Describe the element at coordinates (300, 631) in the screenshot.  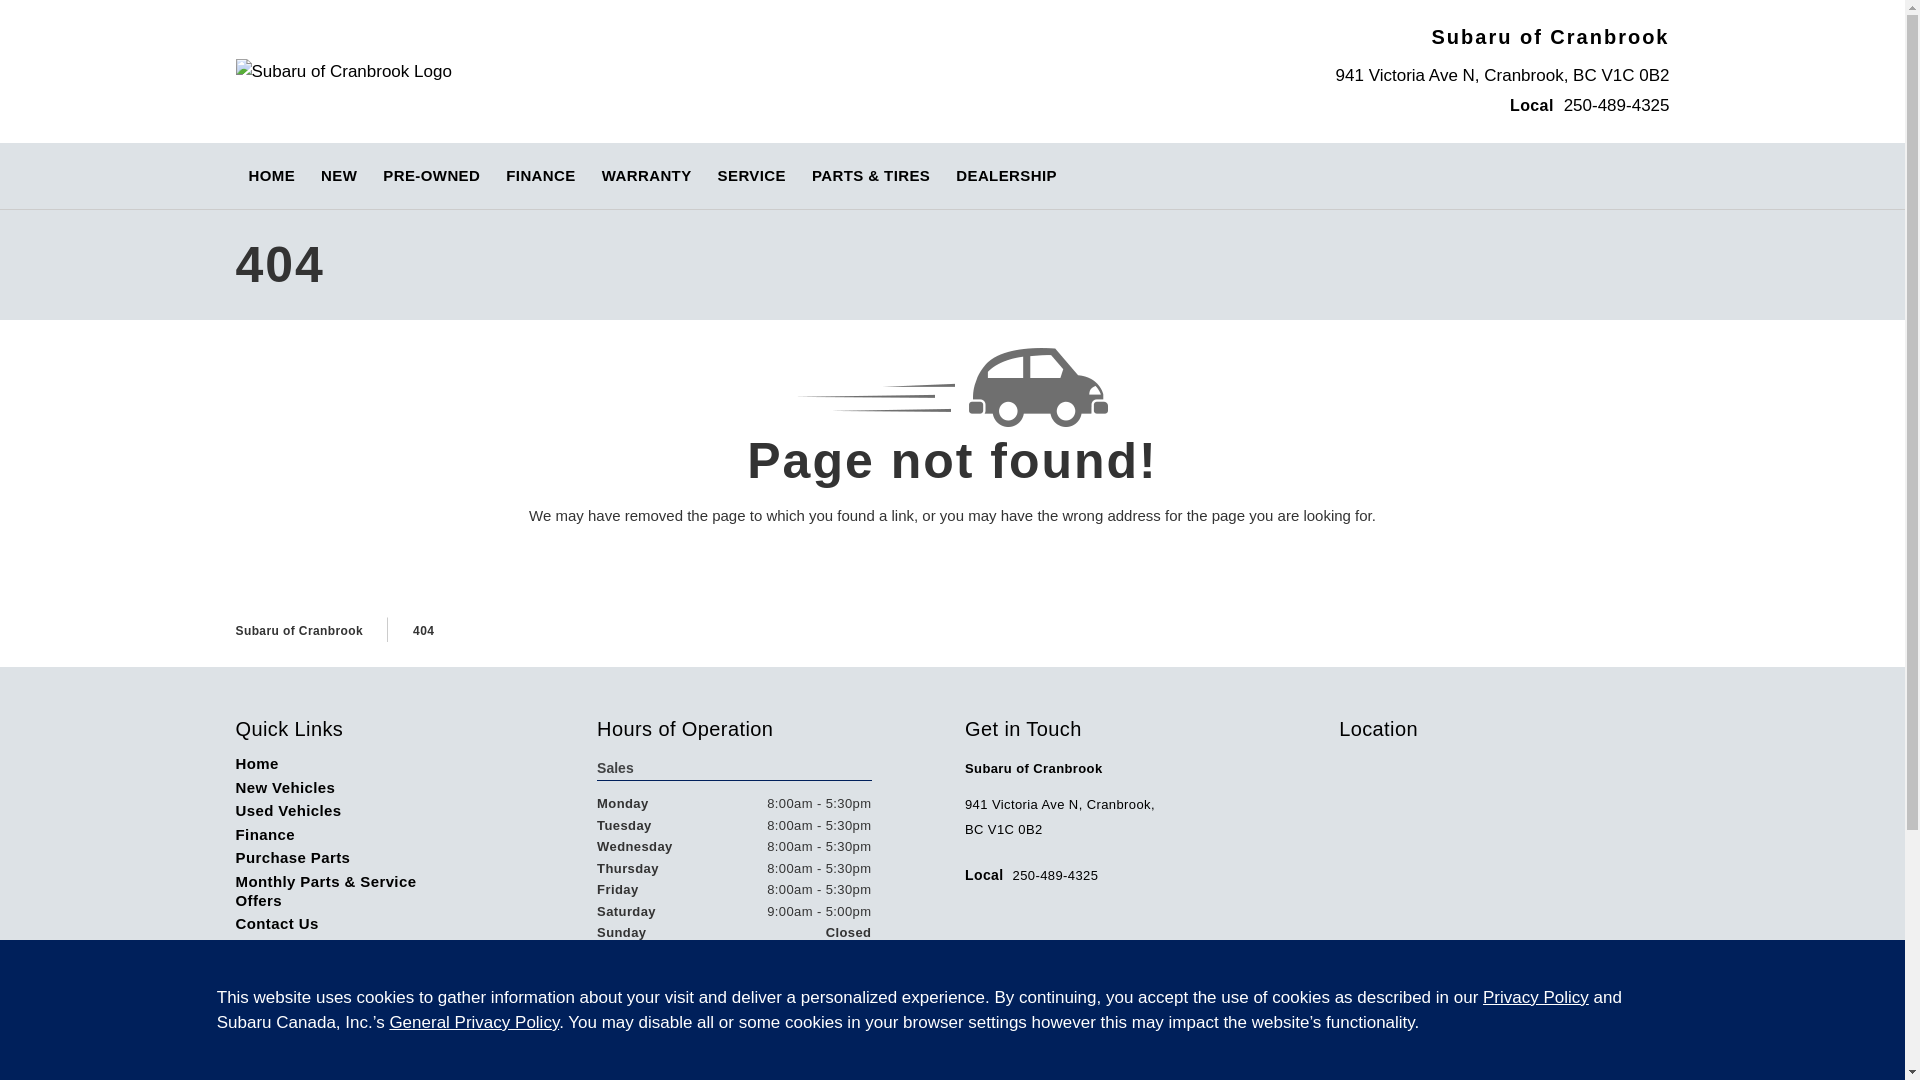
I see `Go to Subaru of Cranbrook.` at that location.